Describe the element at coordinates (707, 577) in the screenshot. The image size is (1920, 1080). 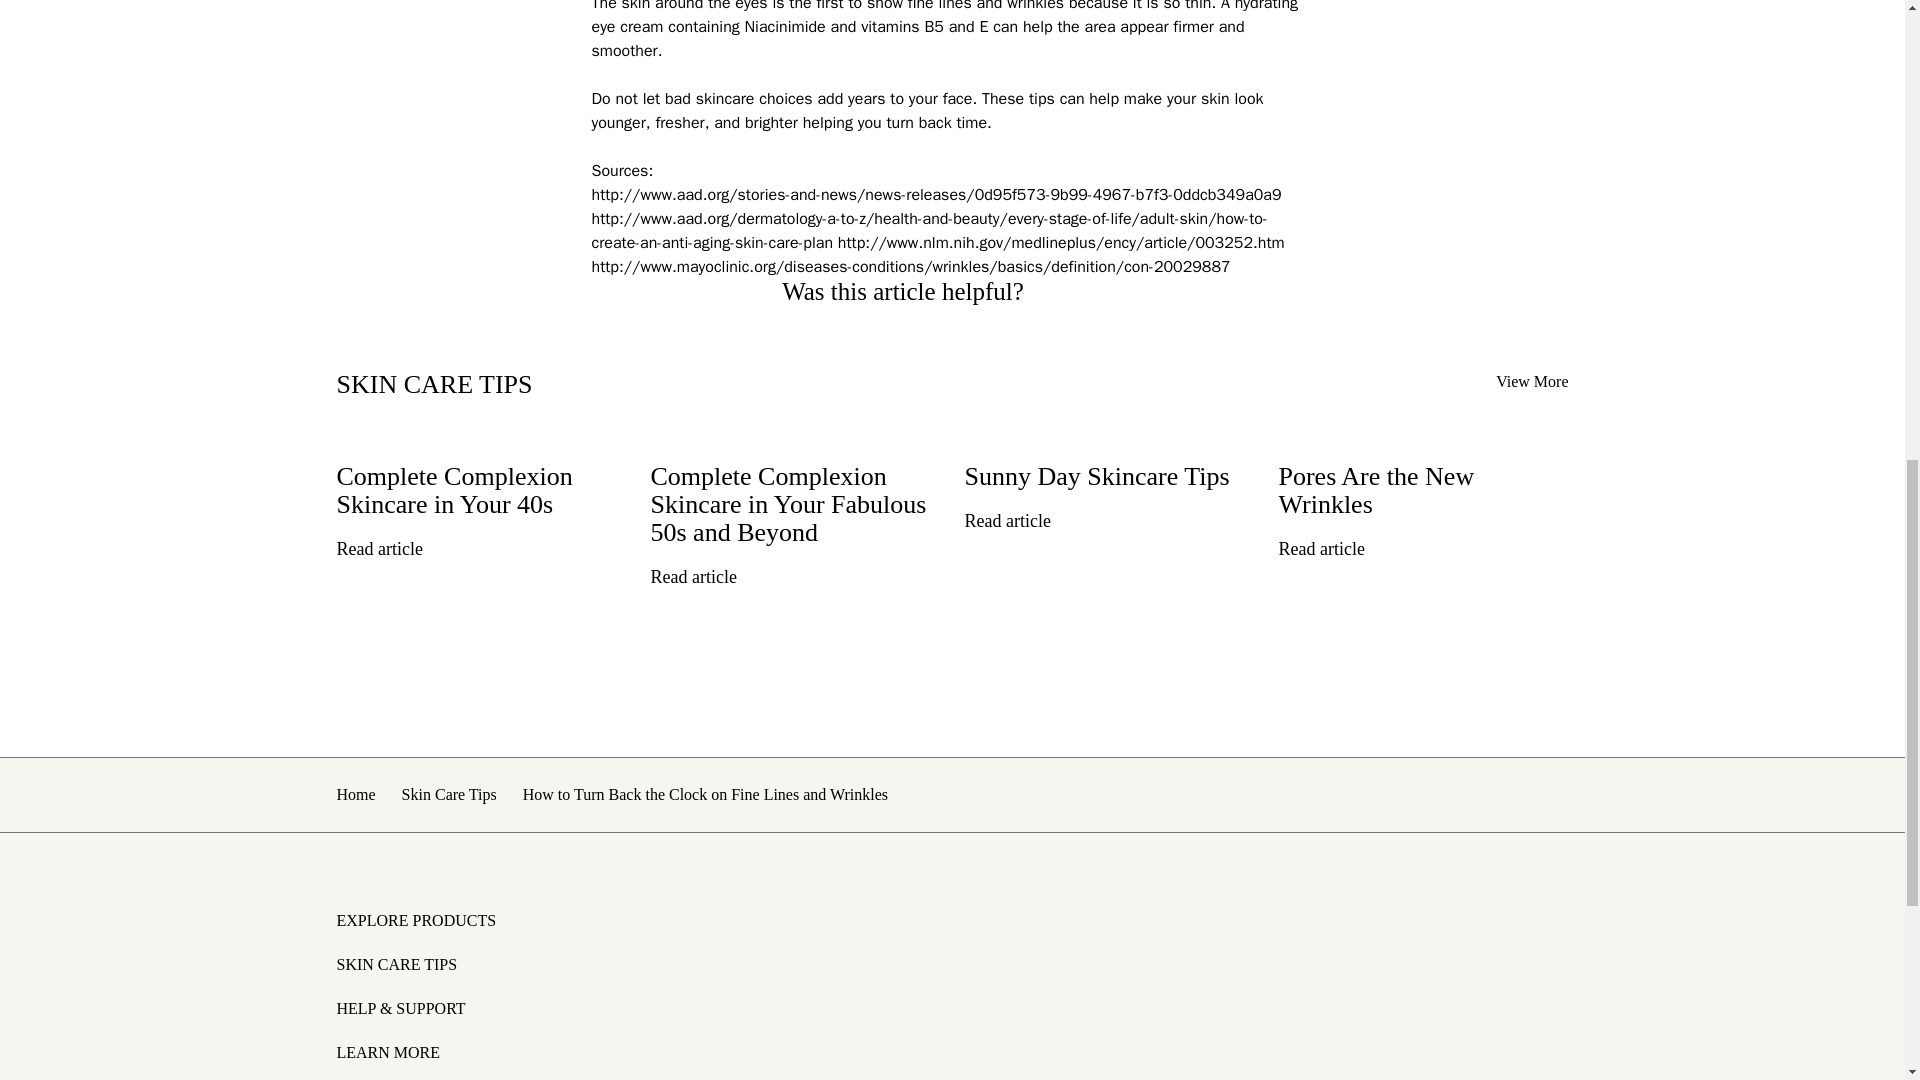
I see `Read article` at that location.